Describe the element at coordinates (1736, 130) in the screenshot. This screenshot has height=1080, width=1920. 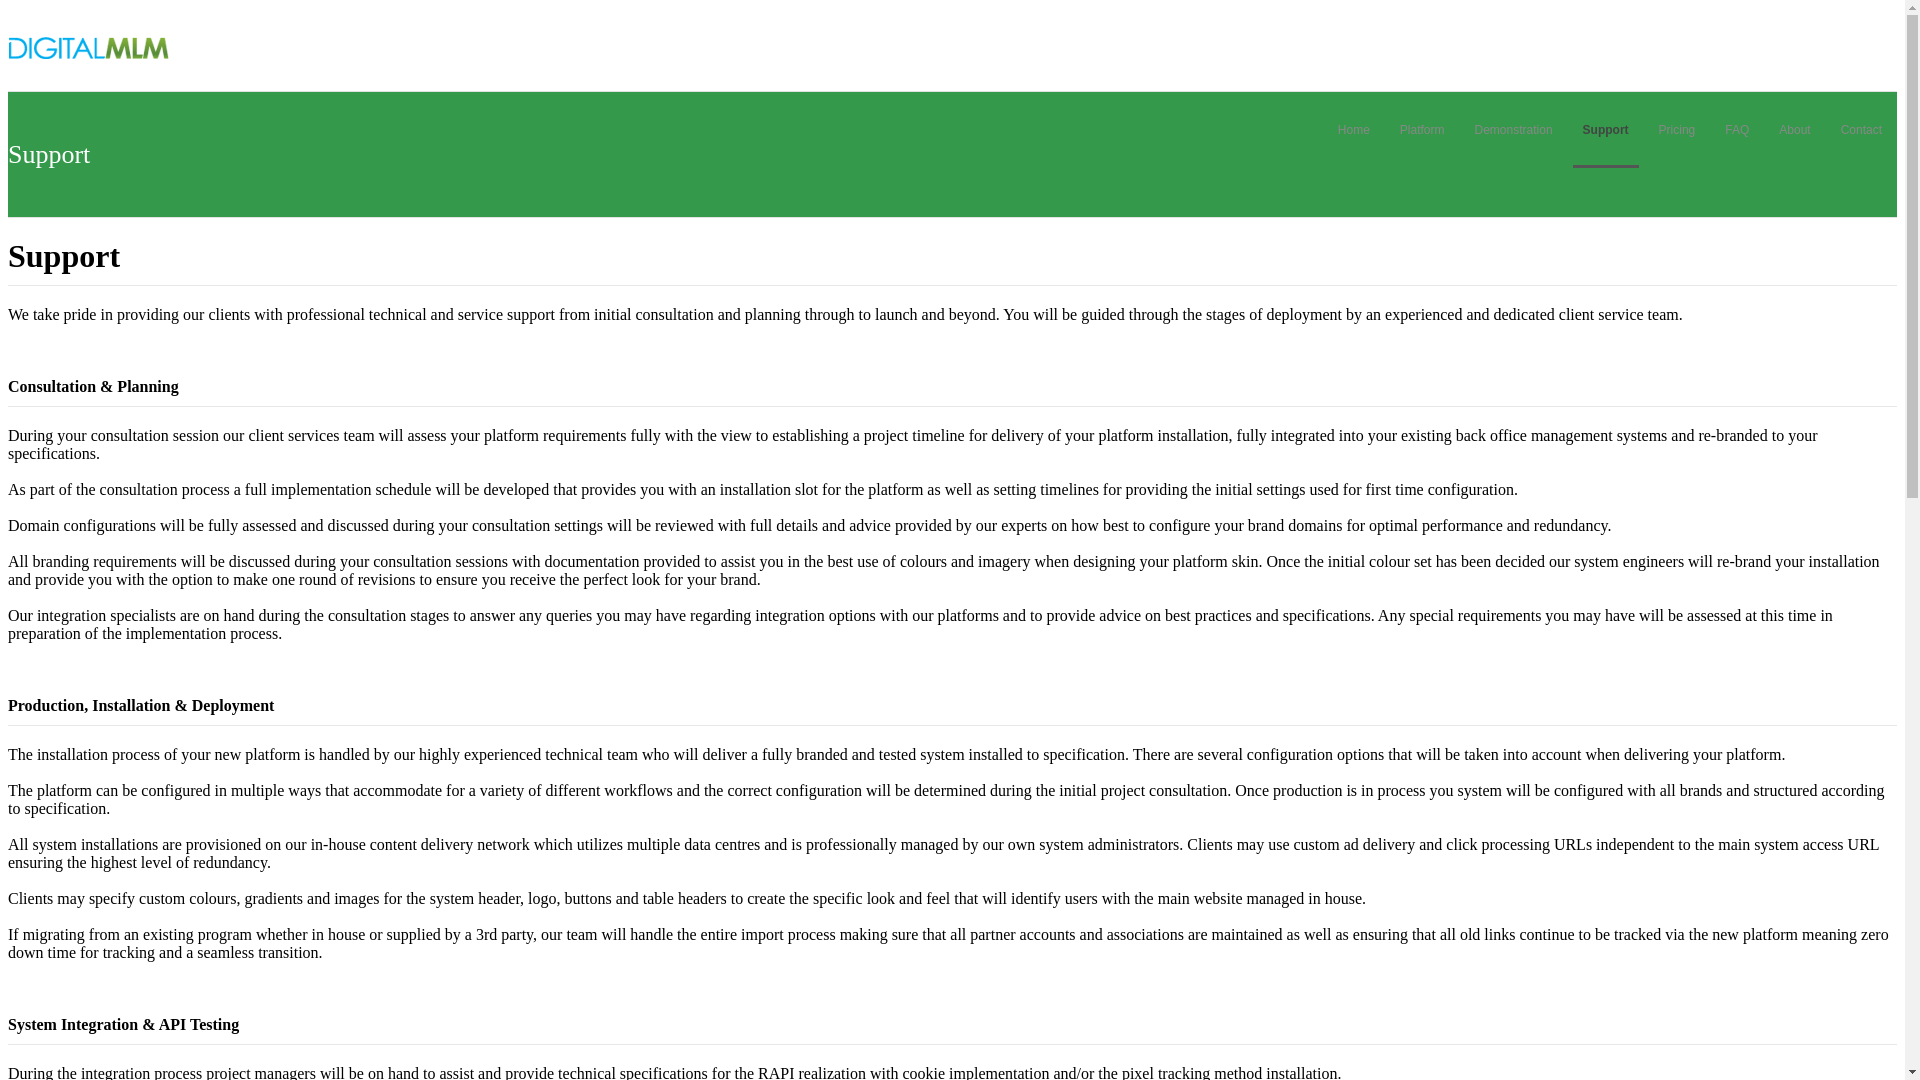
I see `FAQ` at that location.